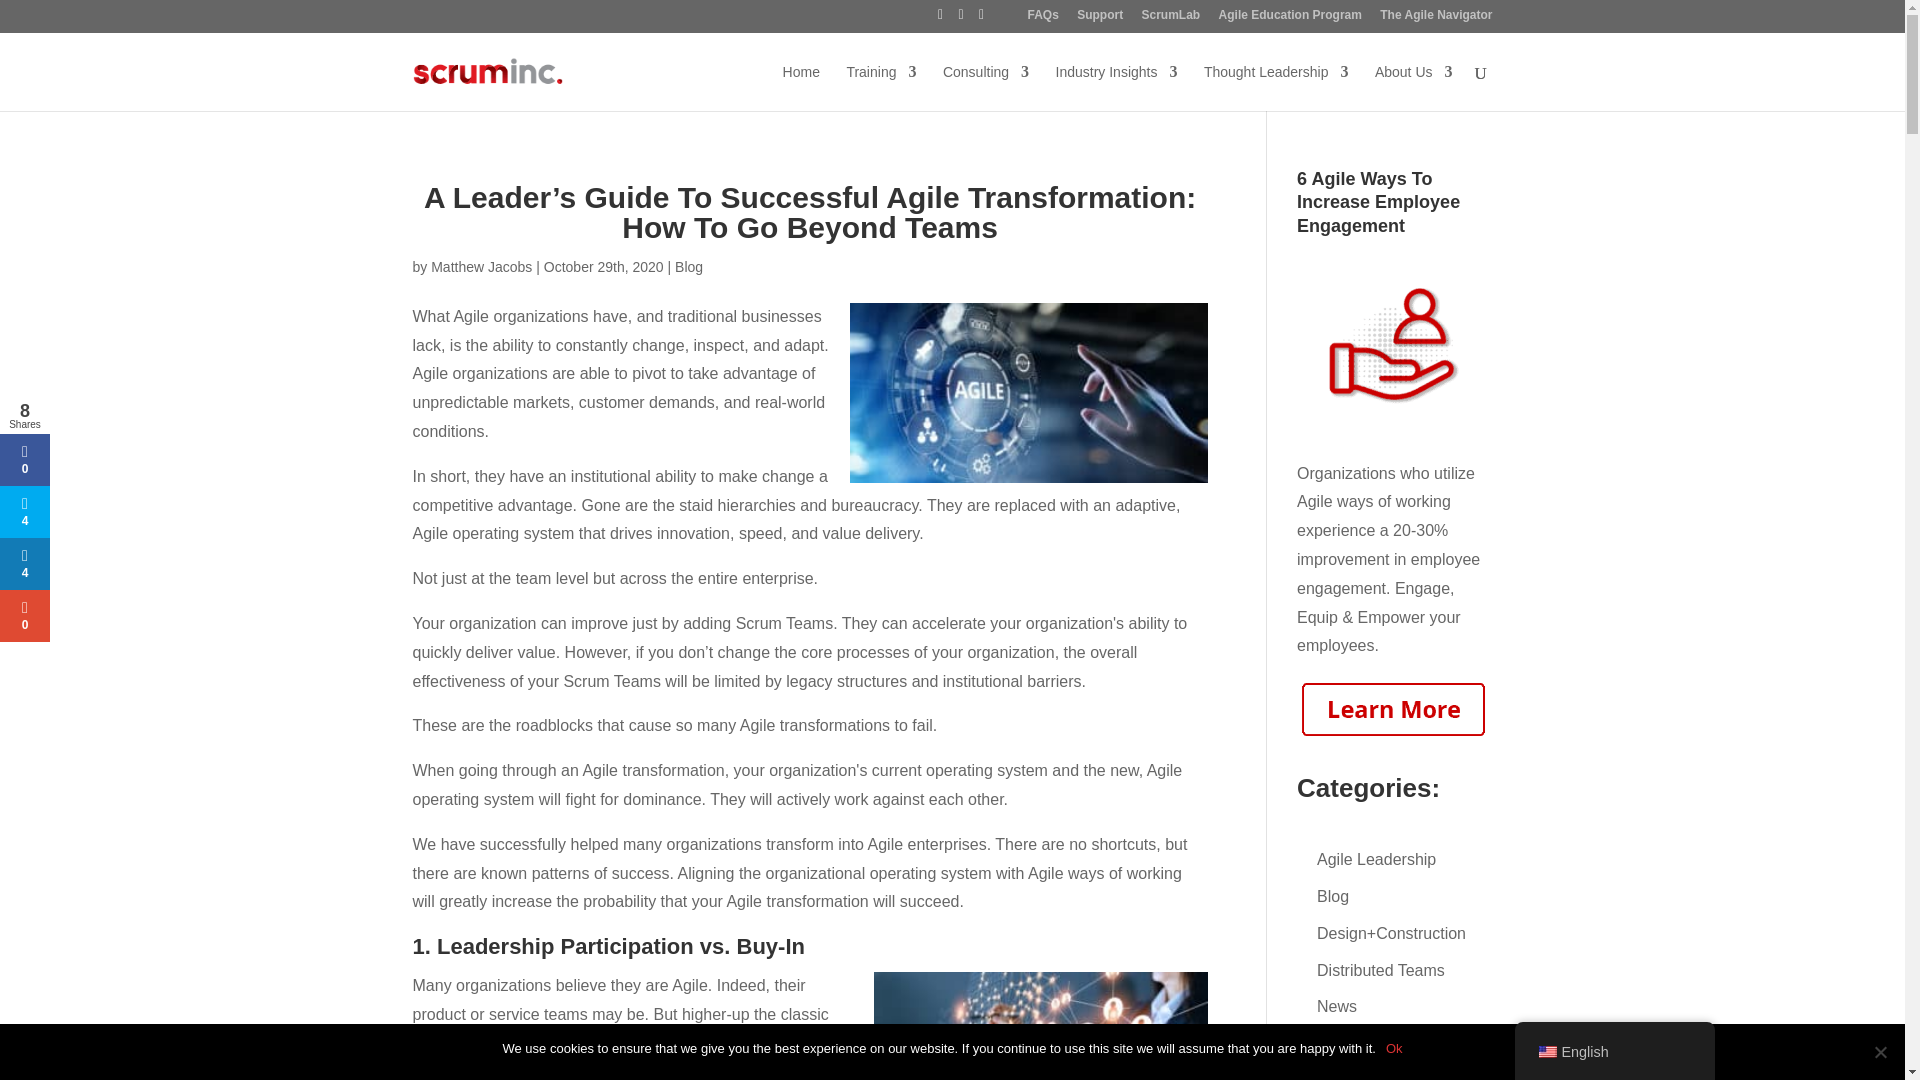 This screenshot has width=1920, height=1080. I want to click on Support, so click(1100, 19).